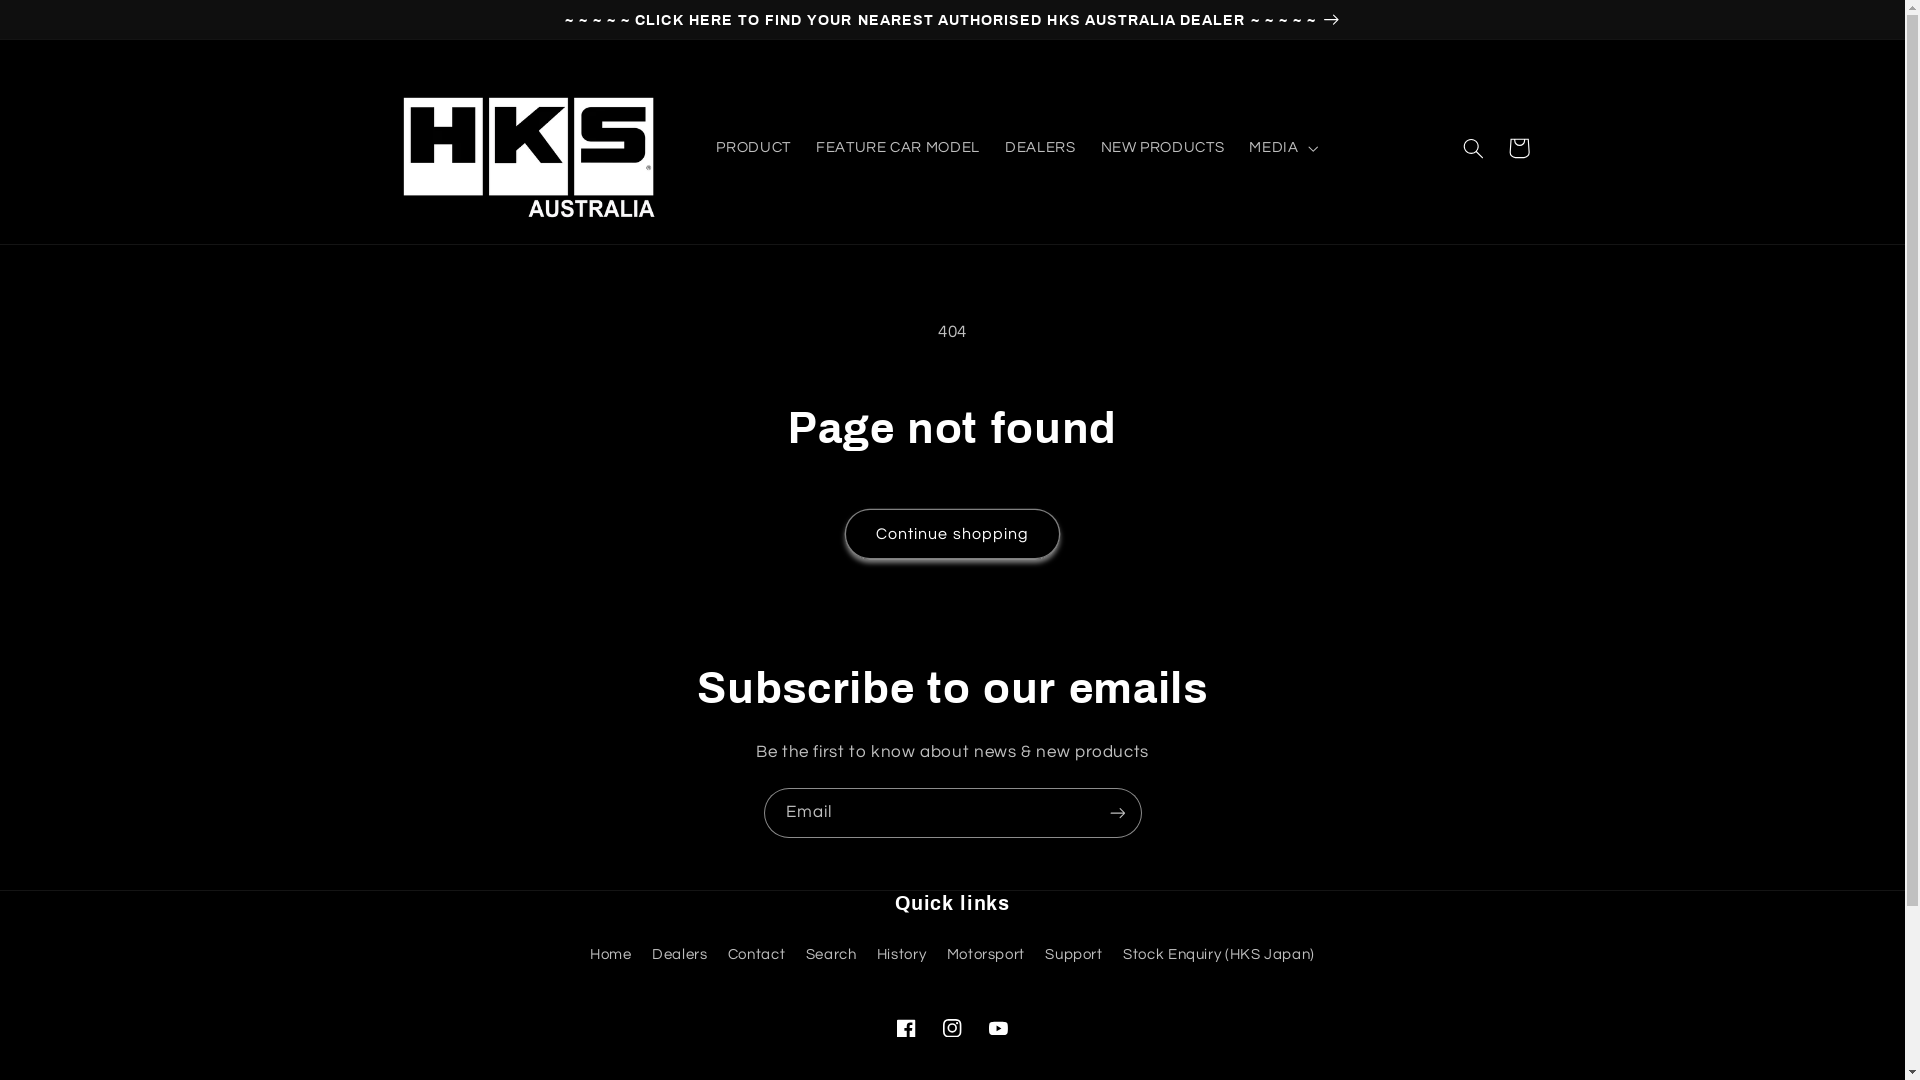 The width and height of the screenshot is (1920, 1080). I want to click on Motorsport, so click(986, 955).